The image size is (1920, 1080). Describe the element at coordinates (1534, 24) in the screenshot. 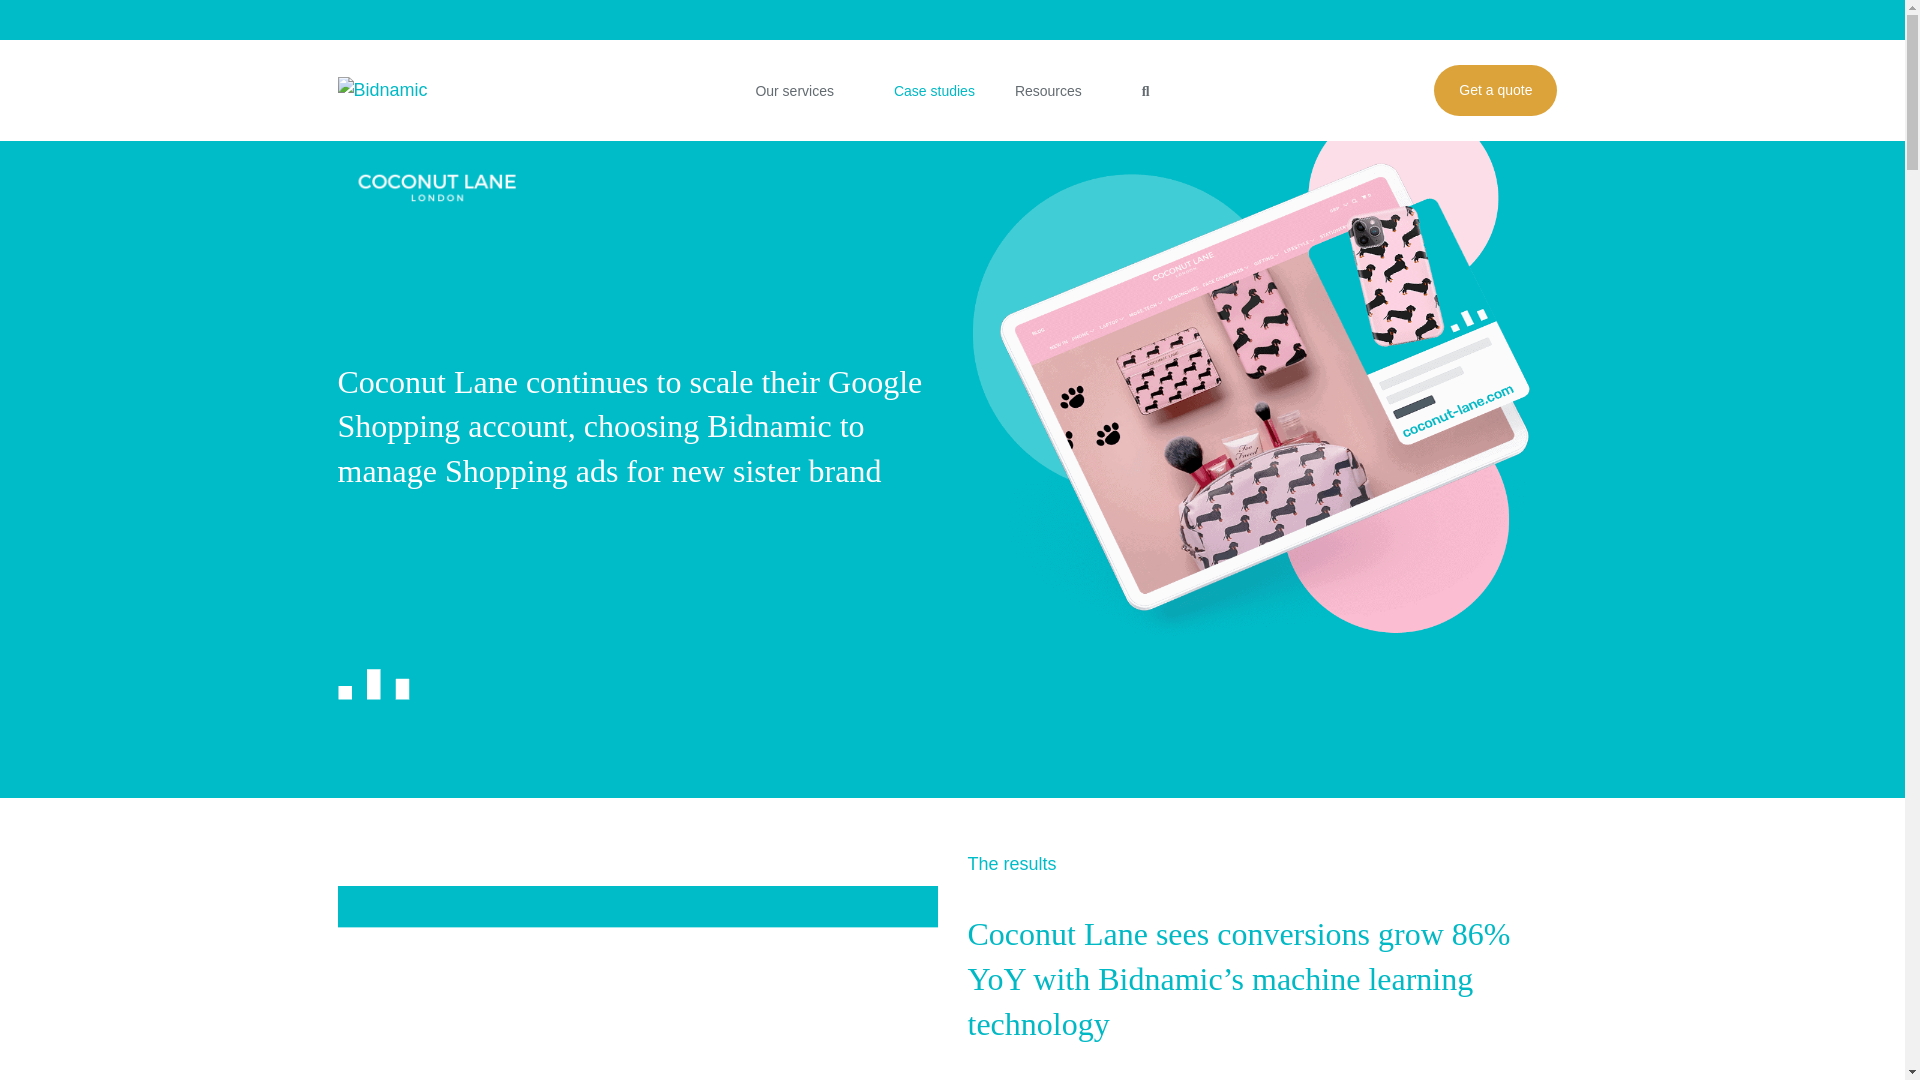

I see `About` at that location.